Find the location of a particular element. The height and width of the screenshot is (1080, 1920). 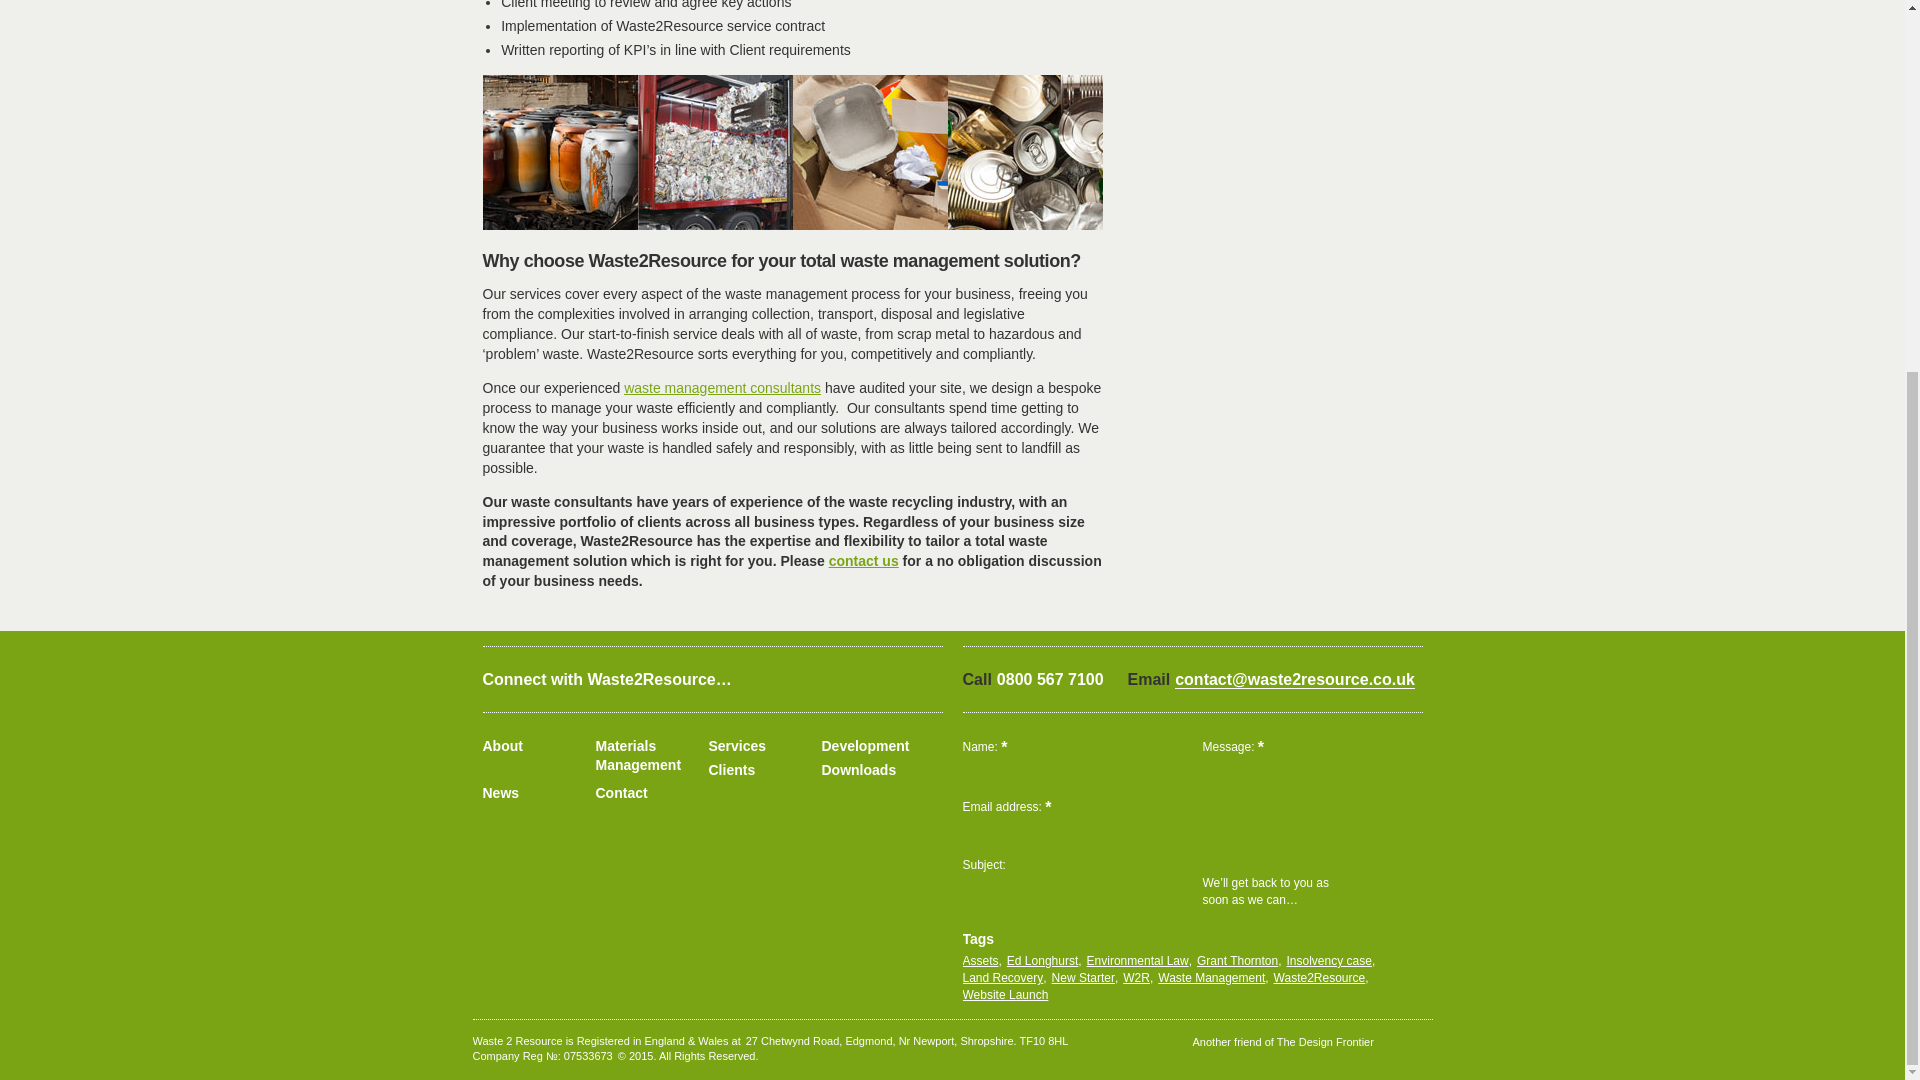

Required is located at coordinates (1260, 747).